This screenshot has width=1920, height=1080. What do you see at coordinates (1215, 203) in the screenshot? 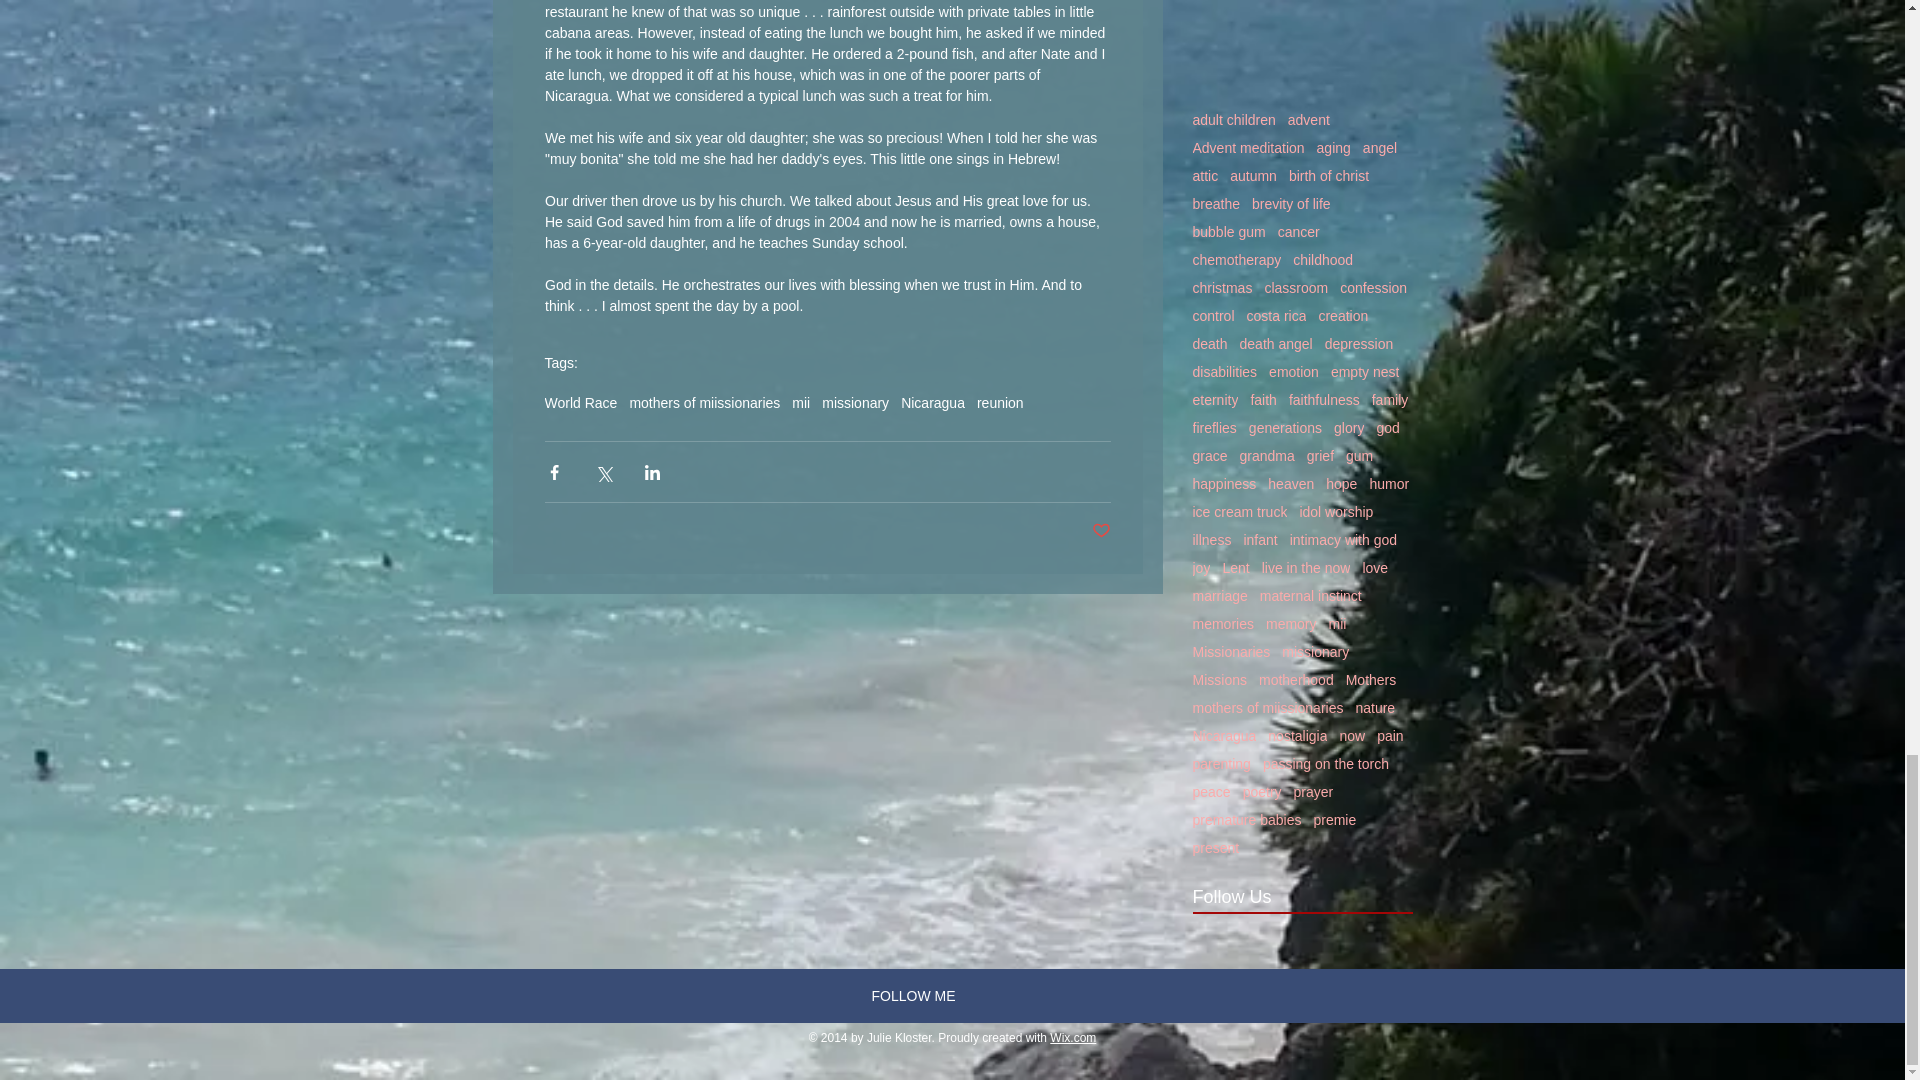
I see `breathe` at bounding box center [1215, 203].